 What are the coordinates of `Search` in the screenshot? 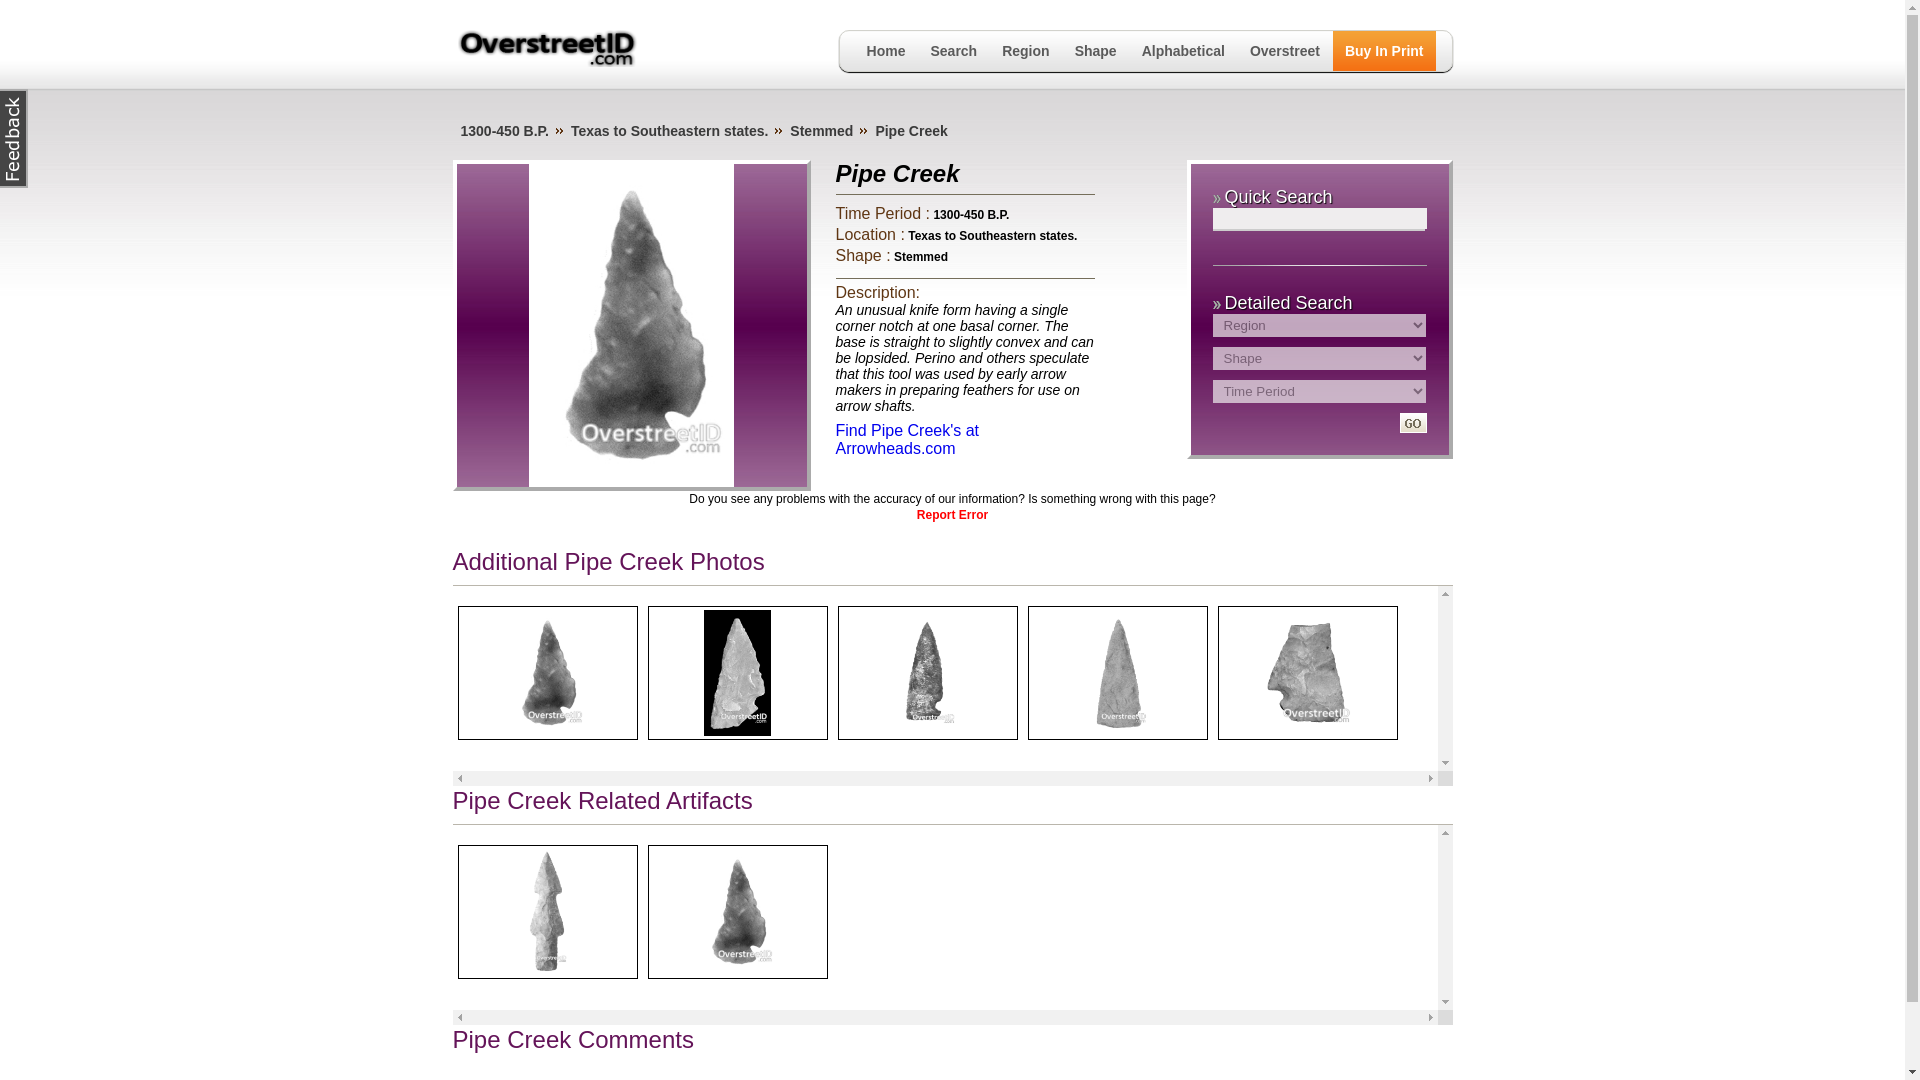 It's located at (952, 51).